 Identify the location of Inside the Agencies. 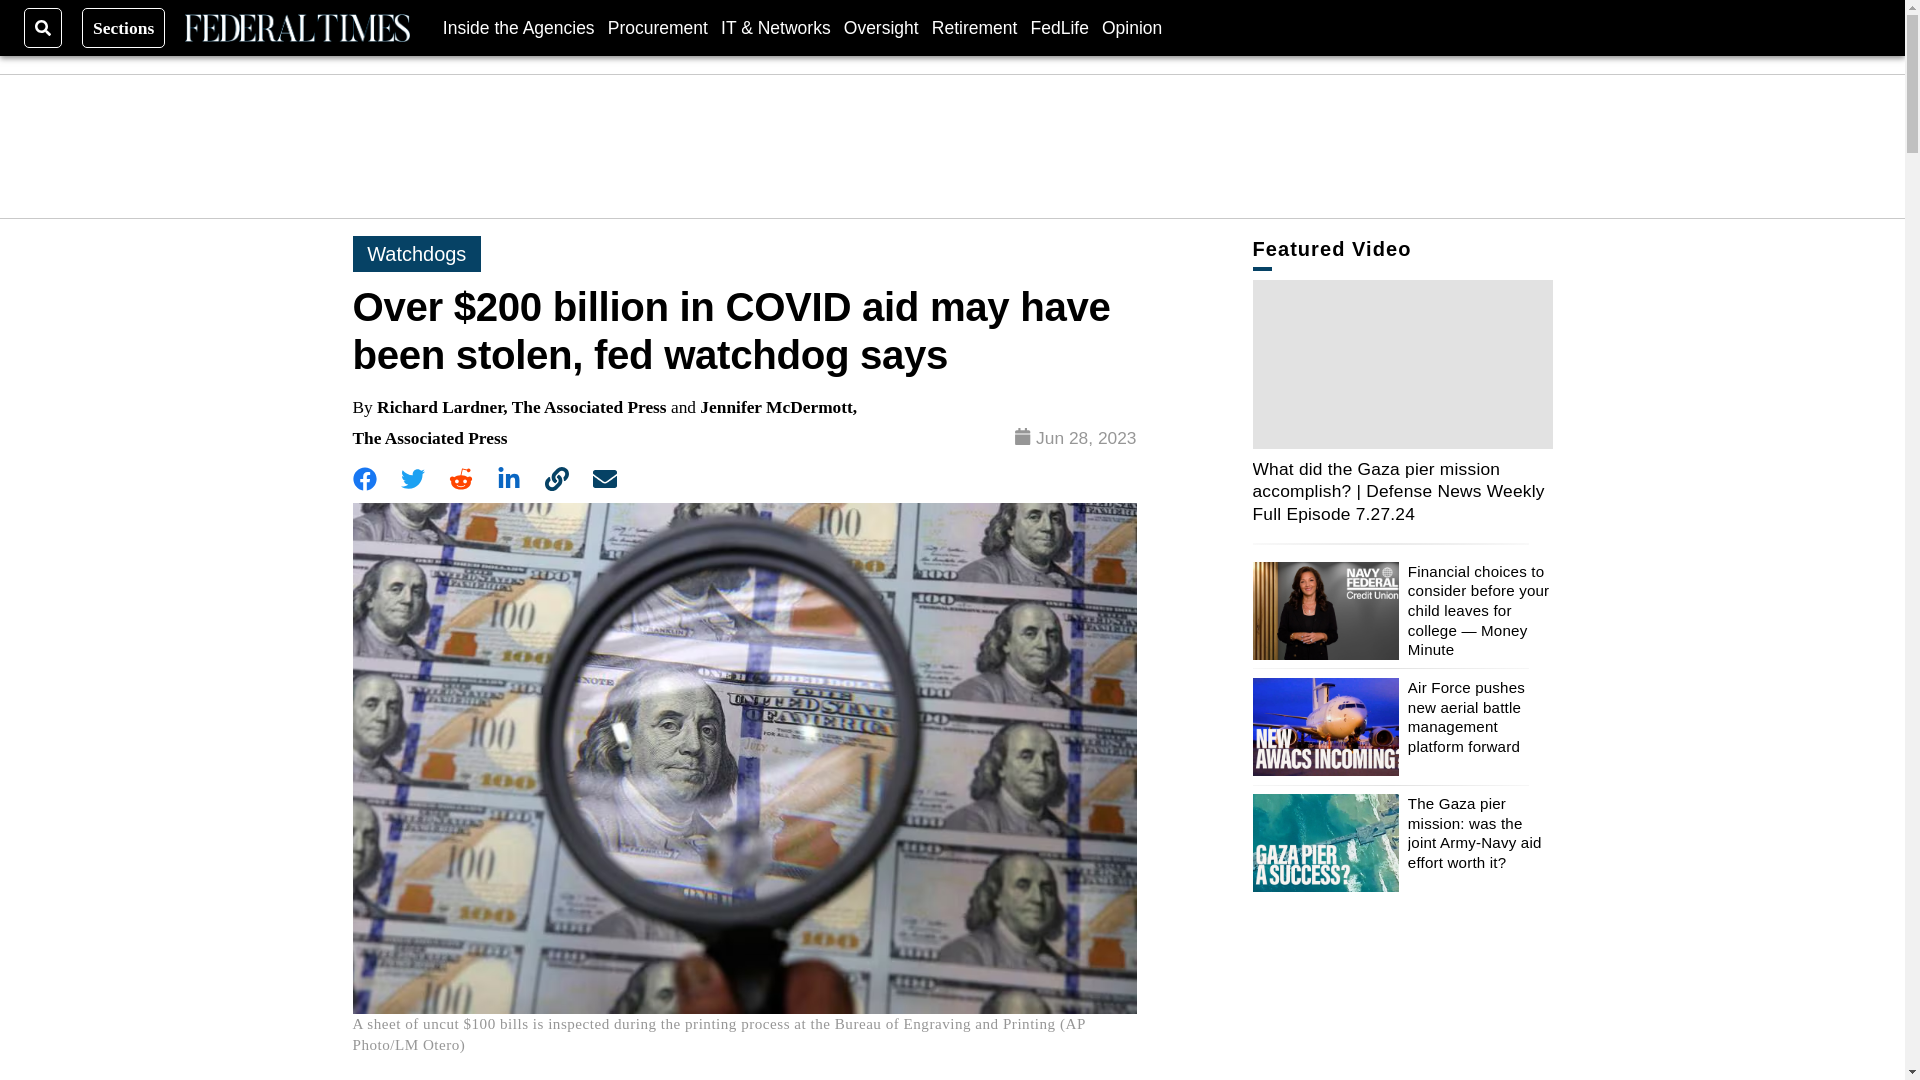
(519, 27).